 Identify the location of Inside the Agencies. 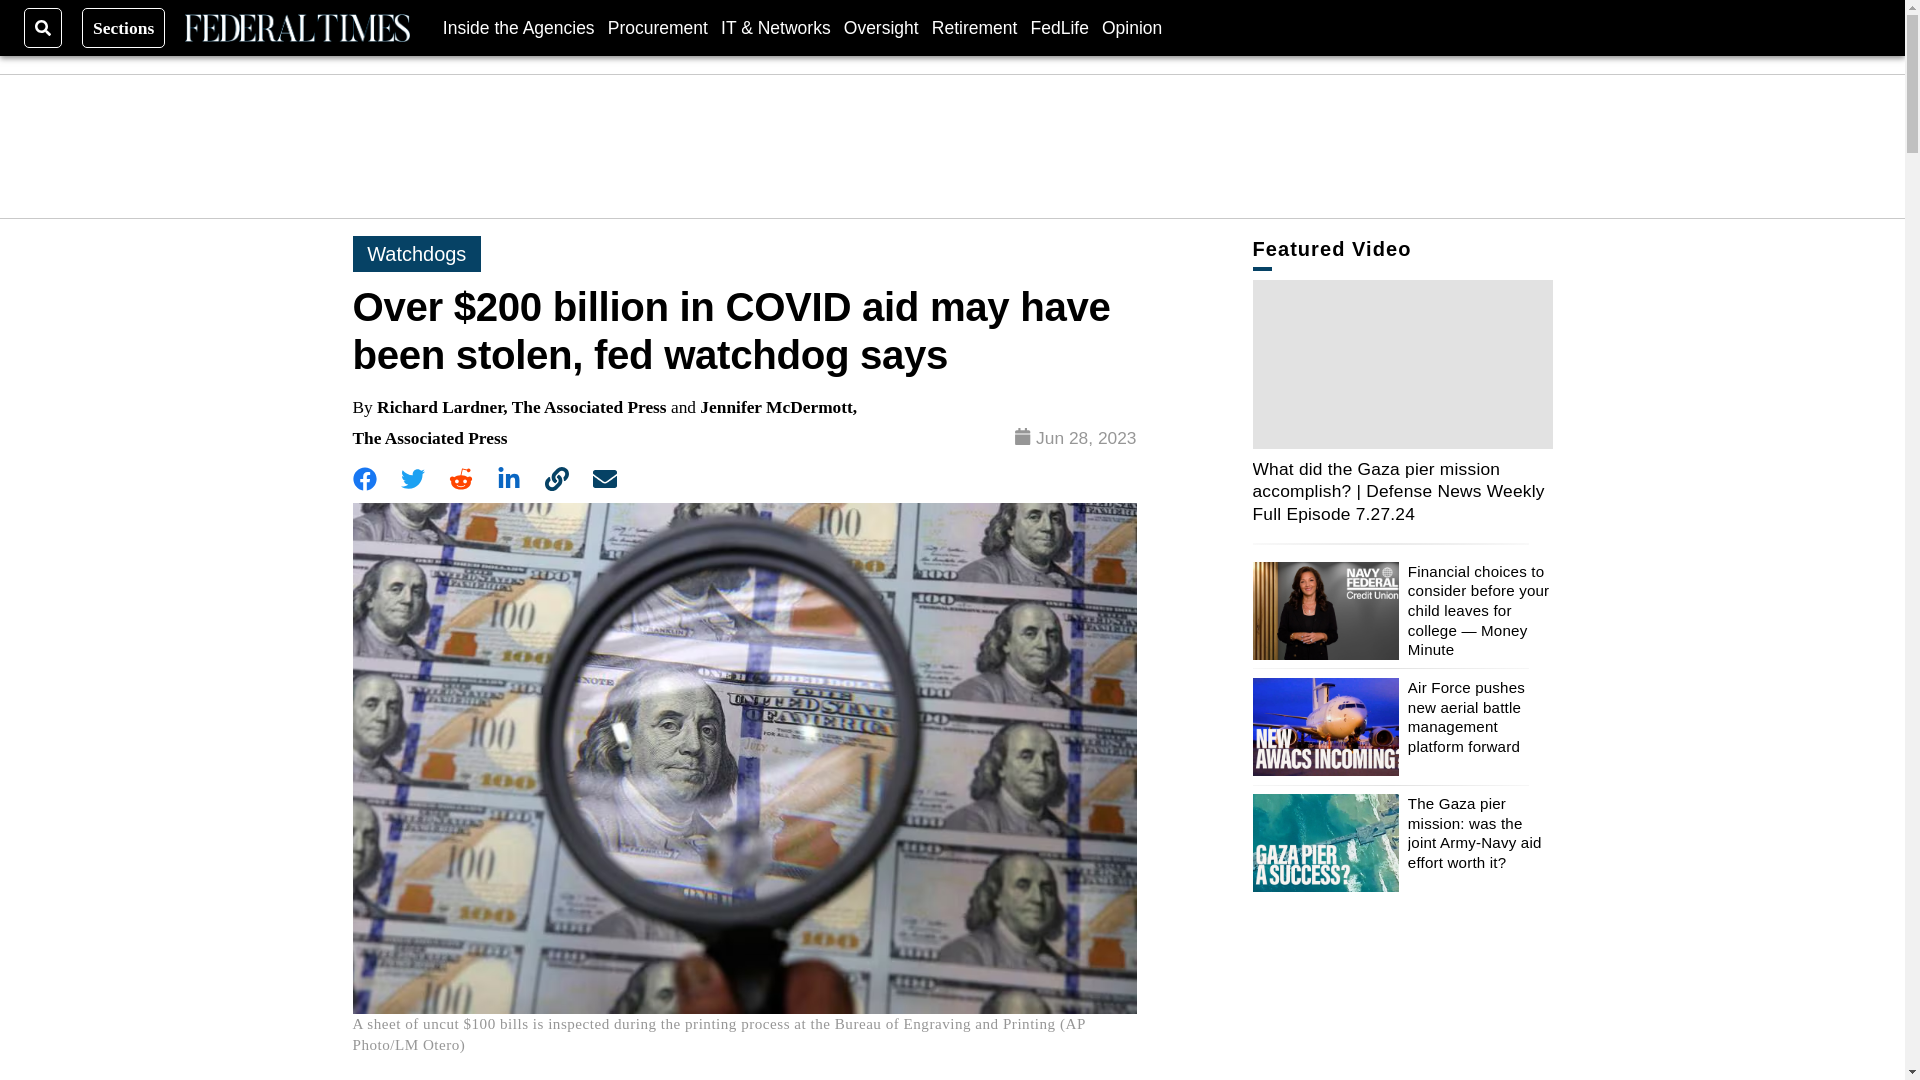
(519, 27).